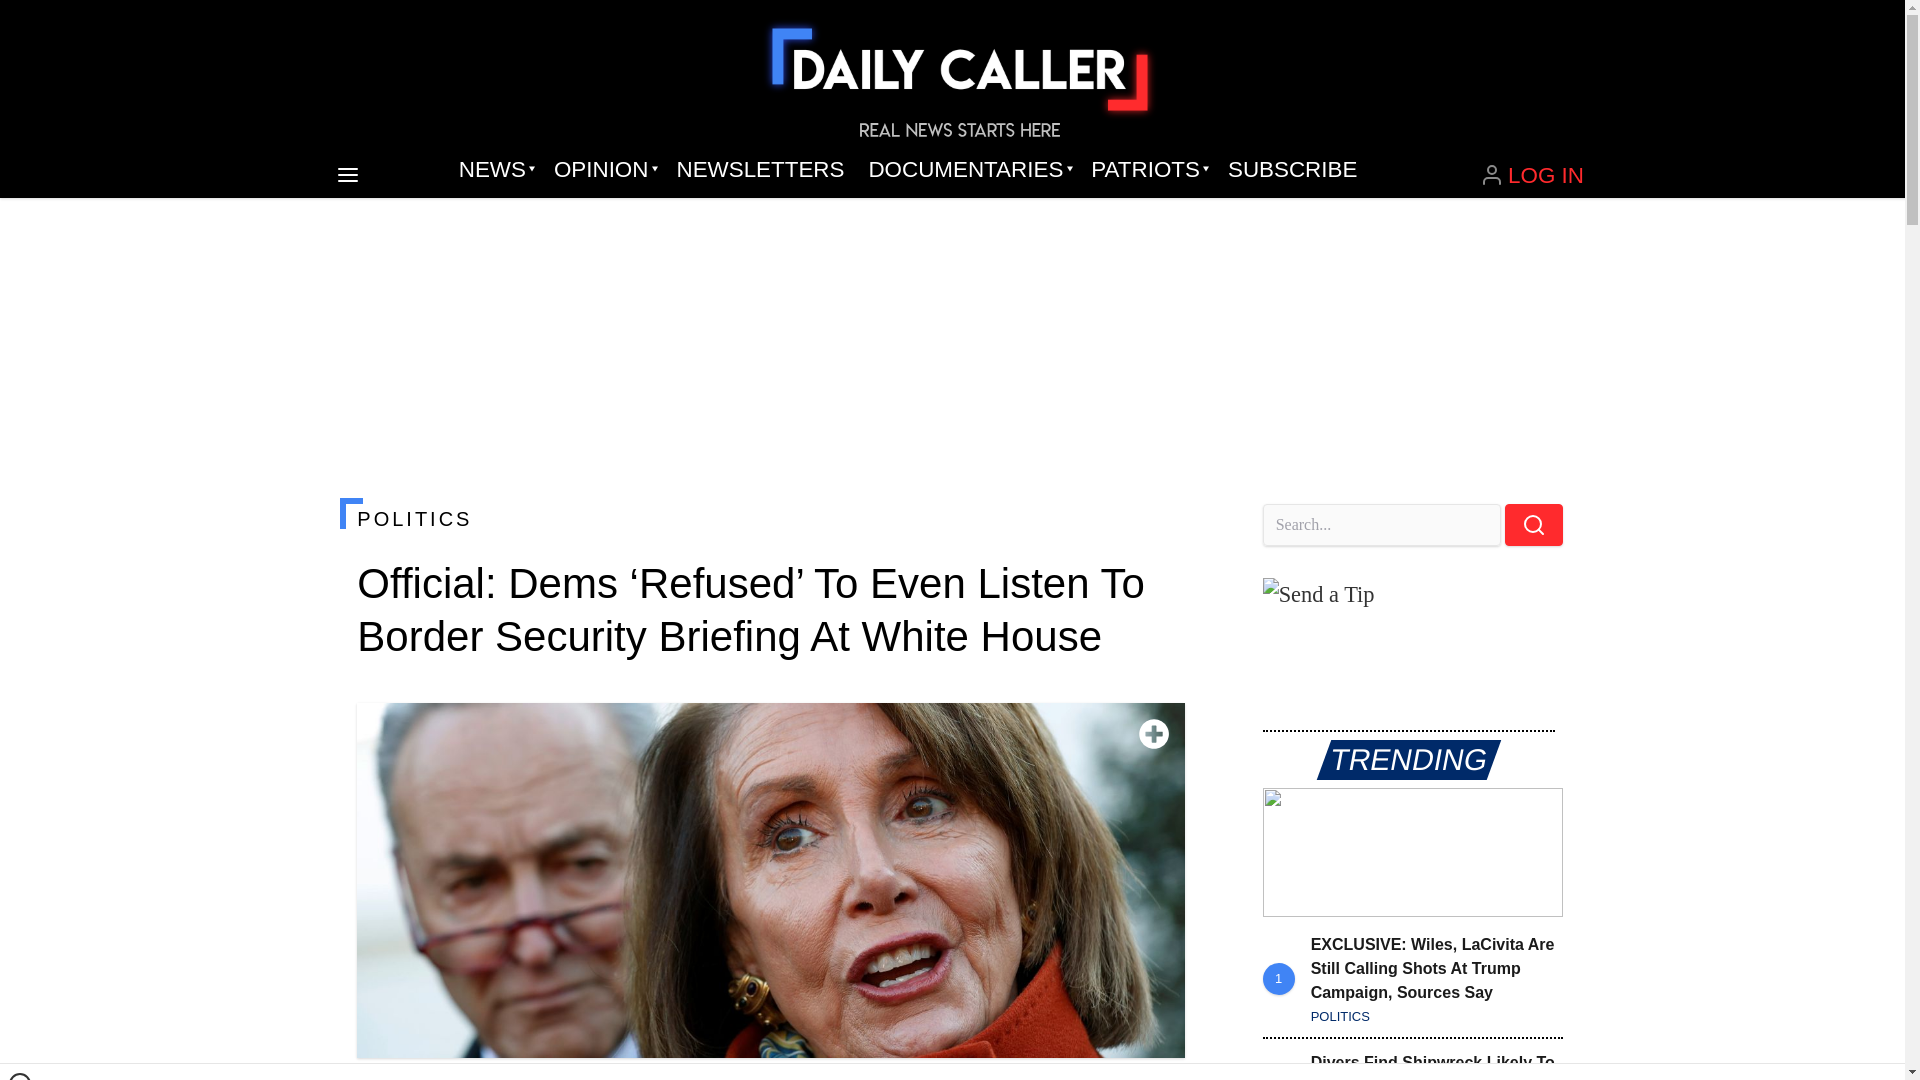 Image resolution: width=1920 pixels, height=1080 pixels. Describe the element at coordinates (1154, 734) in the screenshot. I see `Toggle fullscreen` at that location.